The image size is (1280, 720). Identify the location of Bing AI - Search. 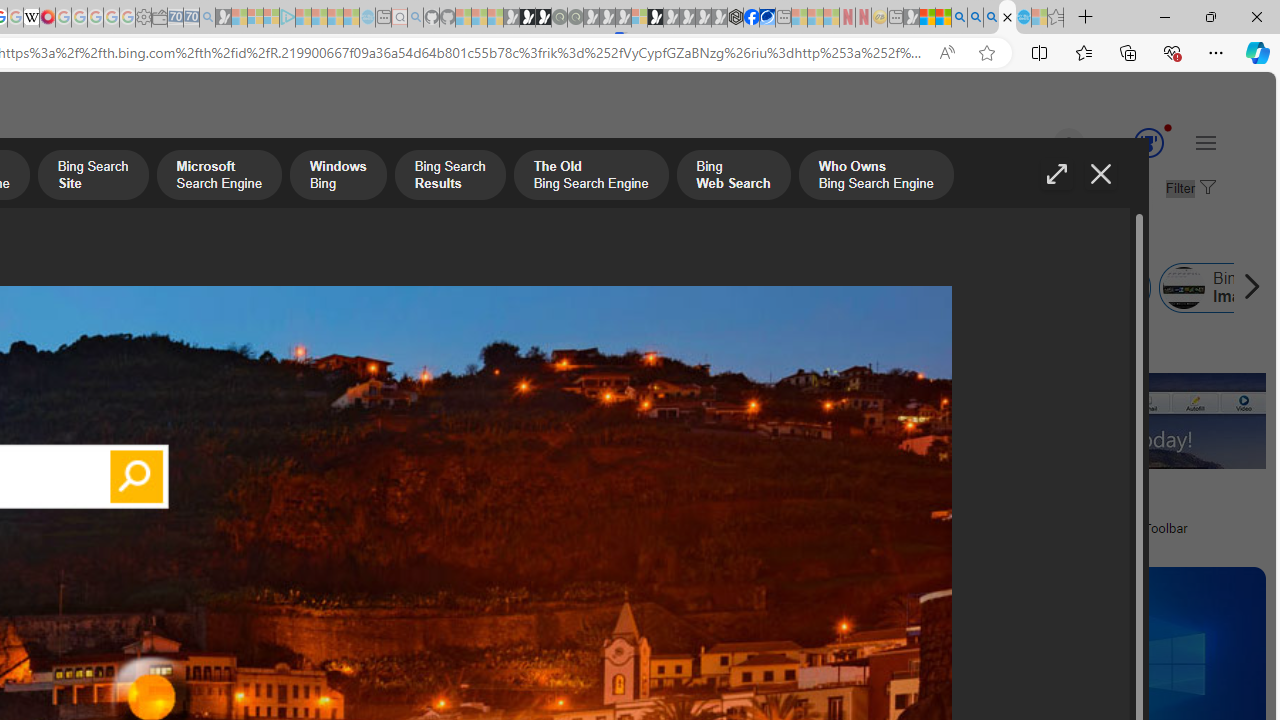
(959, 18).